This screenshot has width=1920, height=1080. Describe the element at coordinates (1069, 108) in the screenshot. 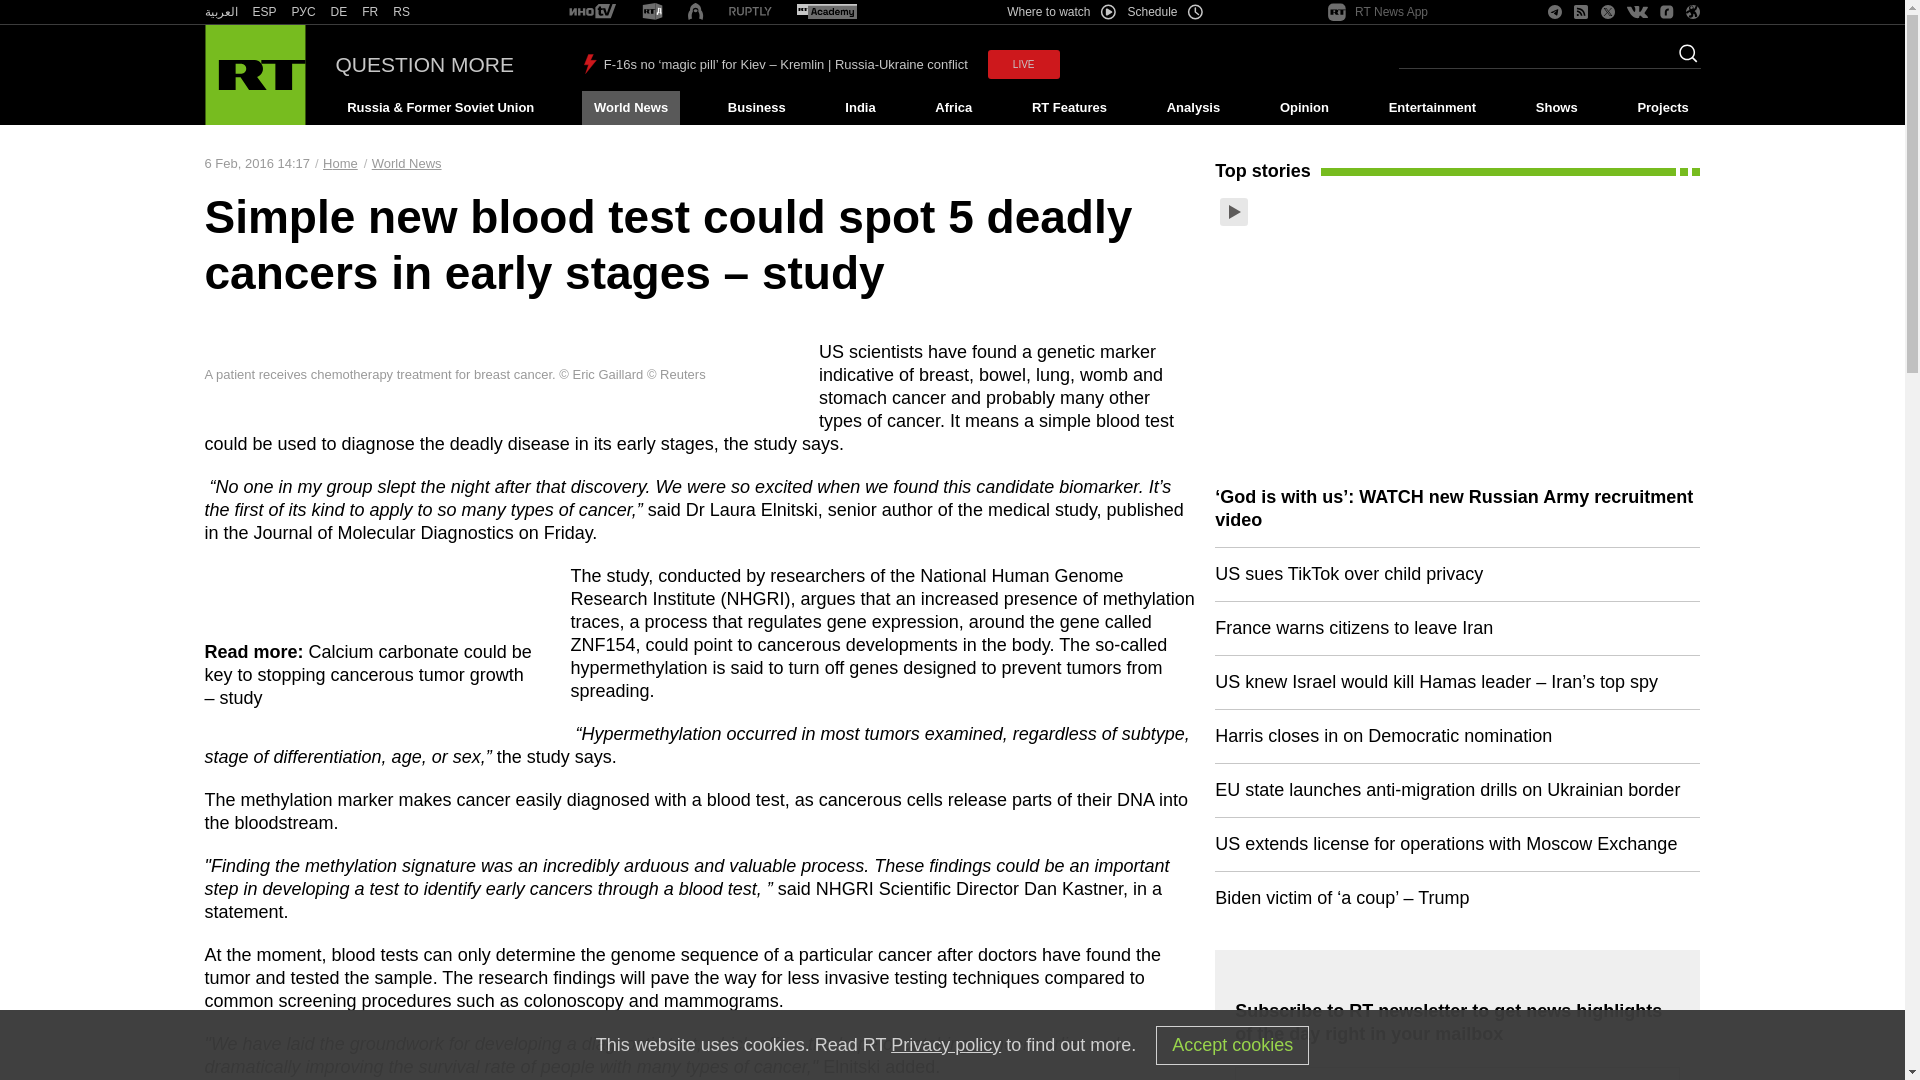

I see `RT Features` at that location.